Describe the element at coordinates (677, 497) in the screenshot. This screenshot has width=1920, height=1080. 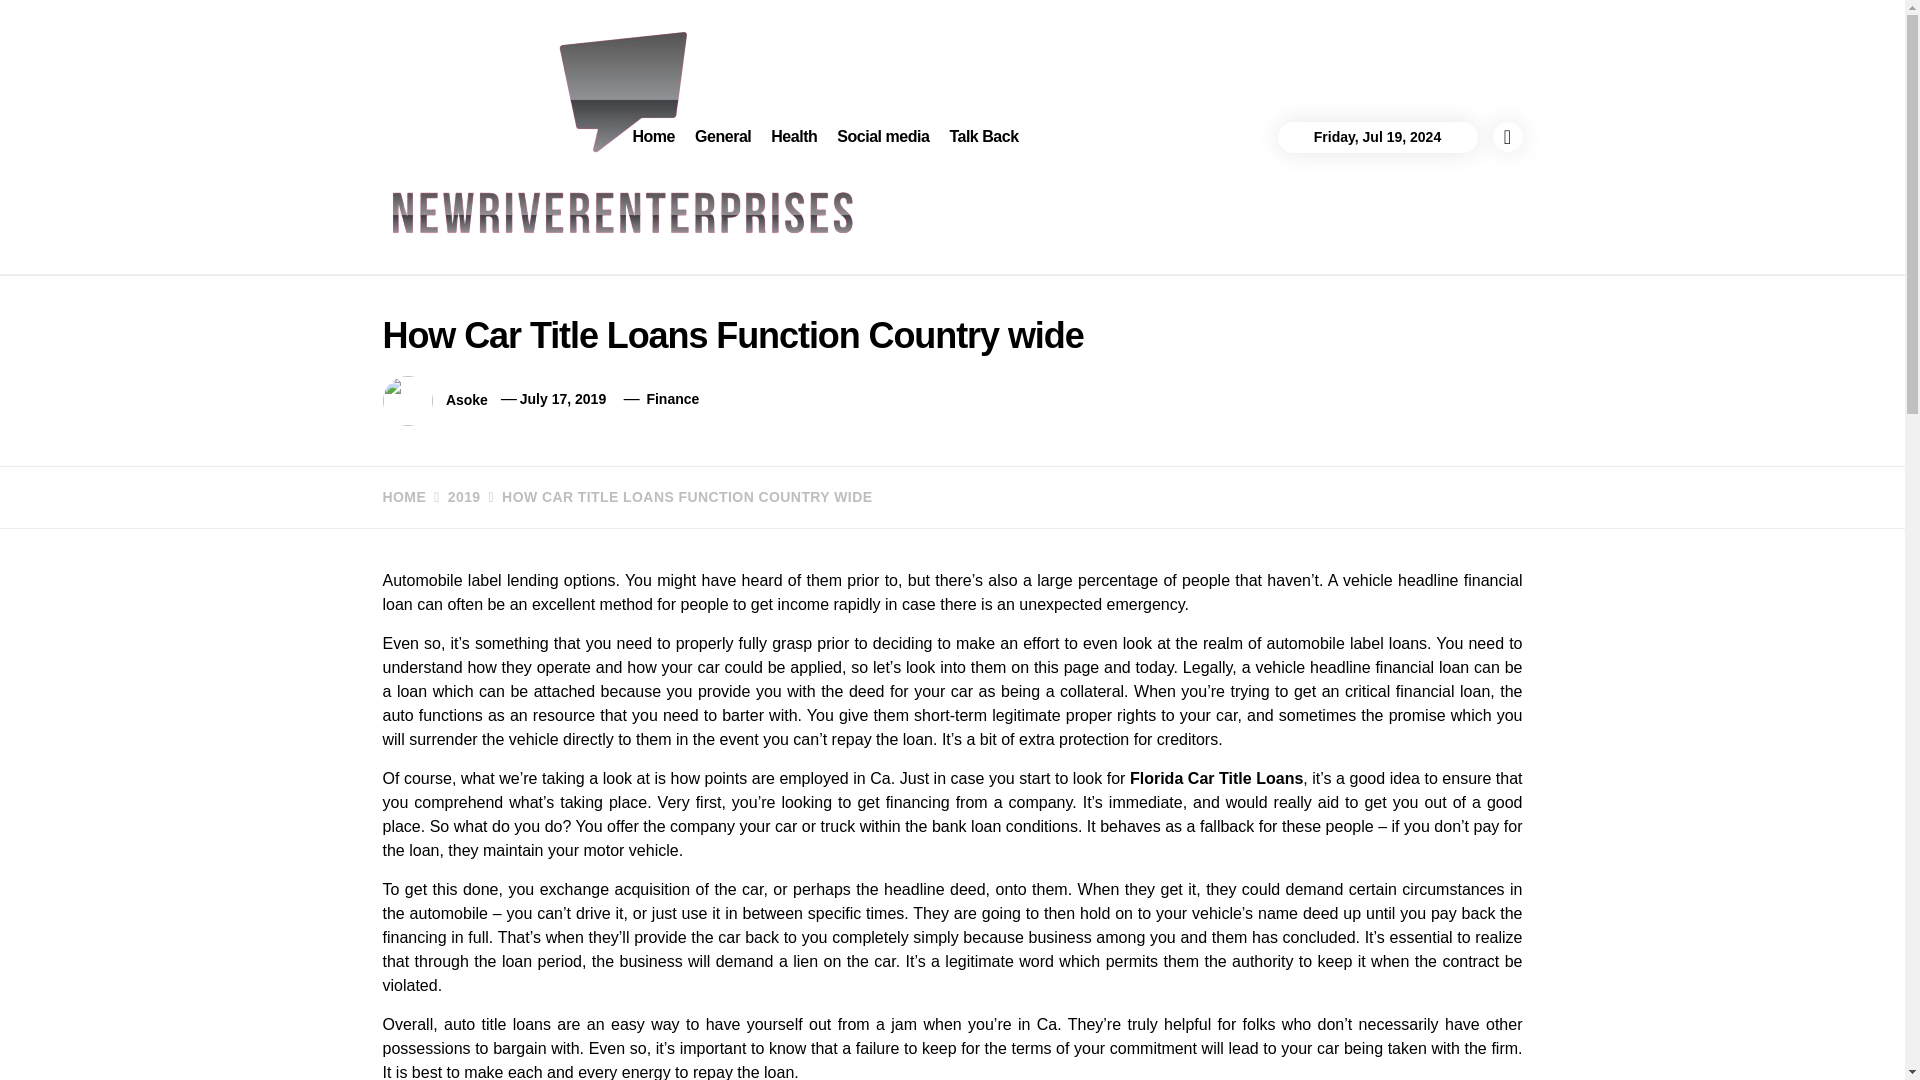
I see `HOW CAR TITLE LOANS FUNCTION COUNTRY WIDE` at that location.